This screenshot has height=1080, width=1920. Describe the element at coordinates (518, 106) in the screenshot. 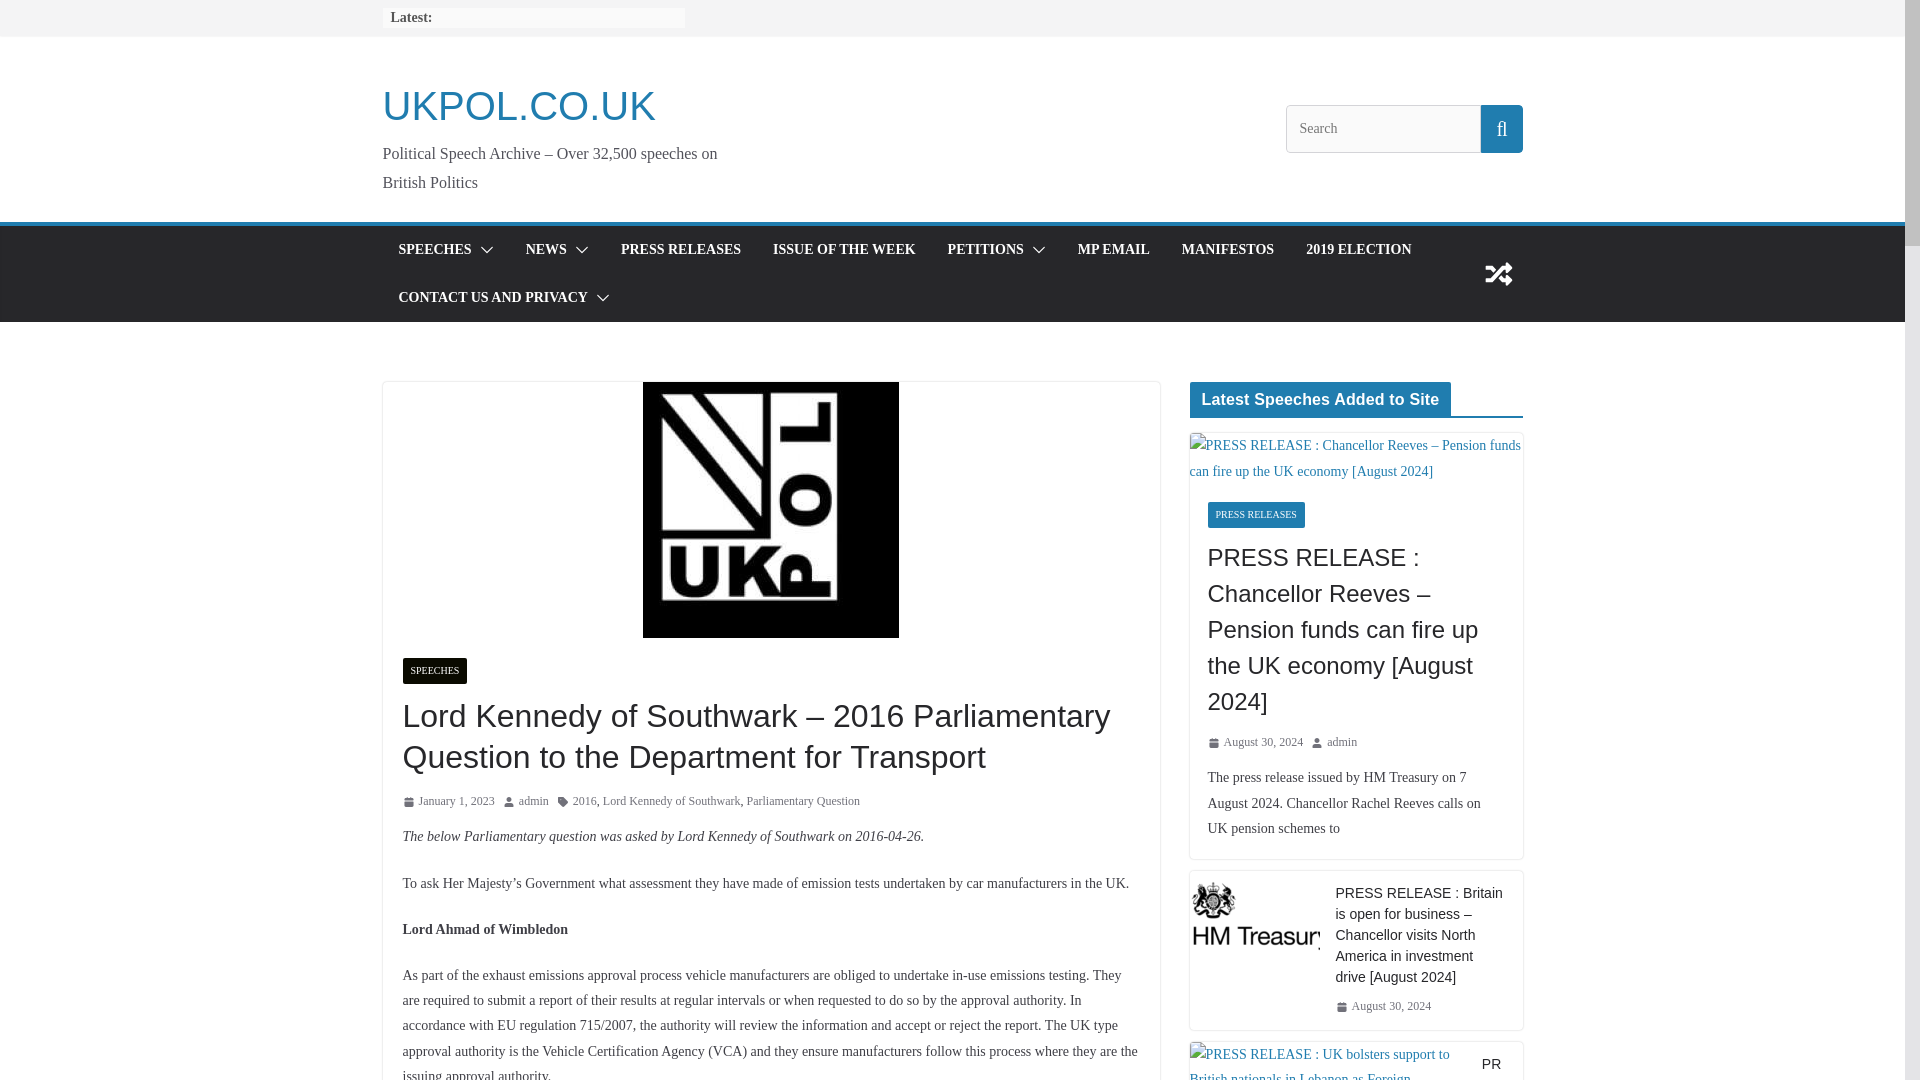

I see `UKPOL.CO.UK` at that location.